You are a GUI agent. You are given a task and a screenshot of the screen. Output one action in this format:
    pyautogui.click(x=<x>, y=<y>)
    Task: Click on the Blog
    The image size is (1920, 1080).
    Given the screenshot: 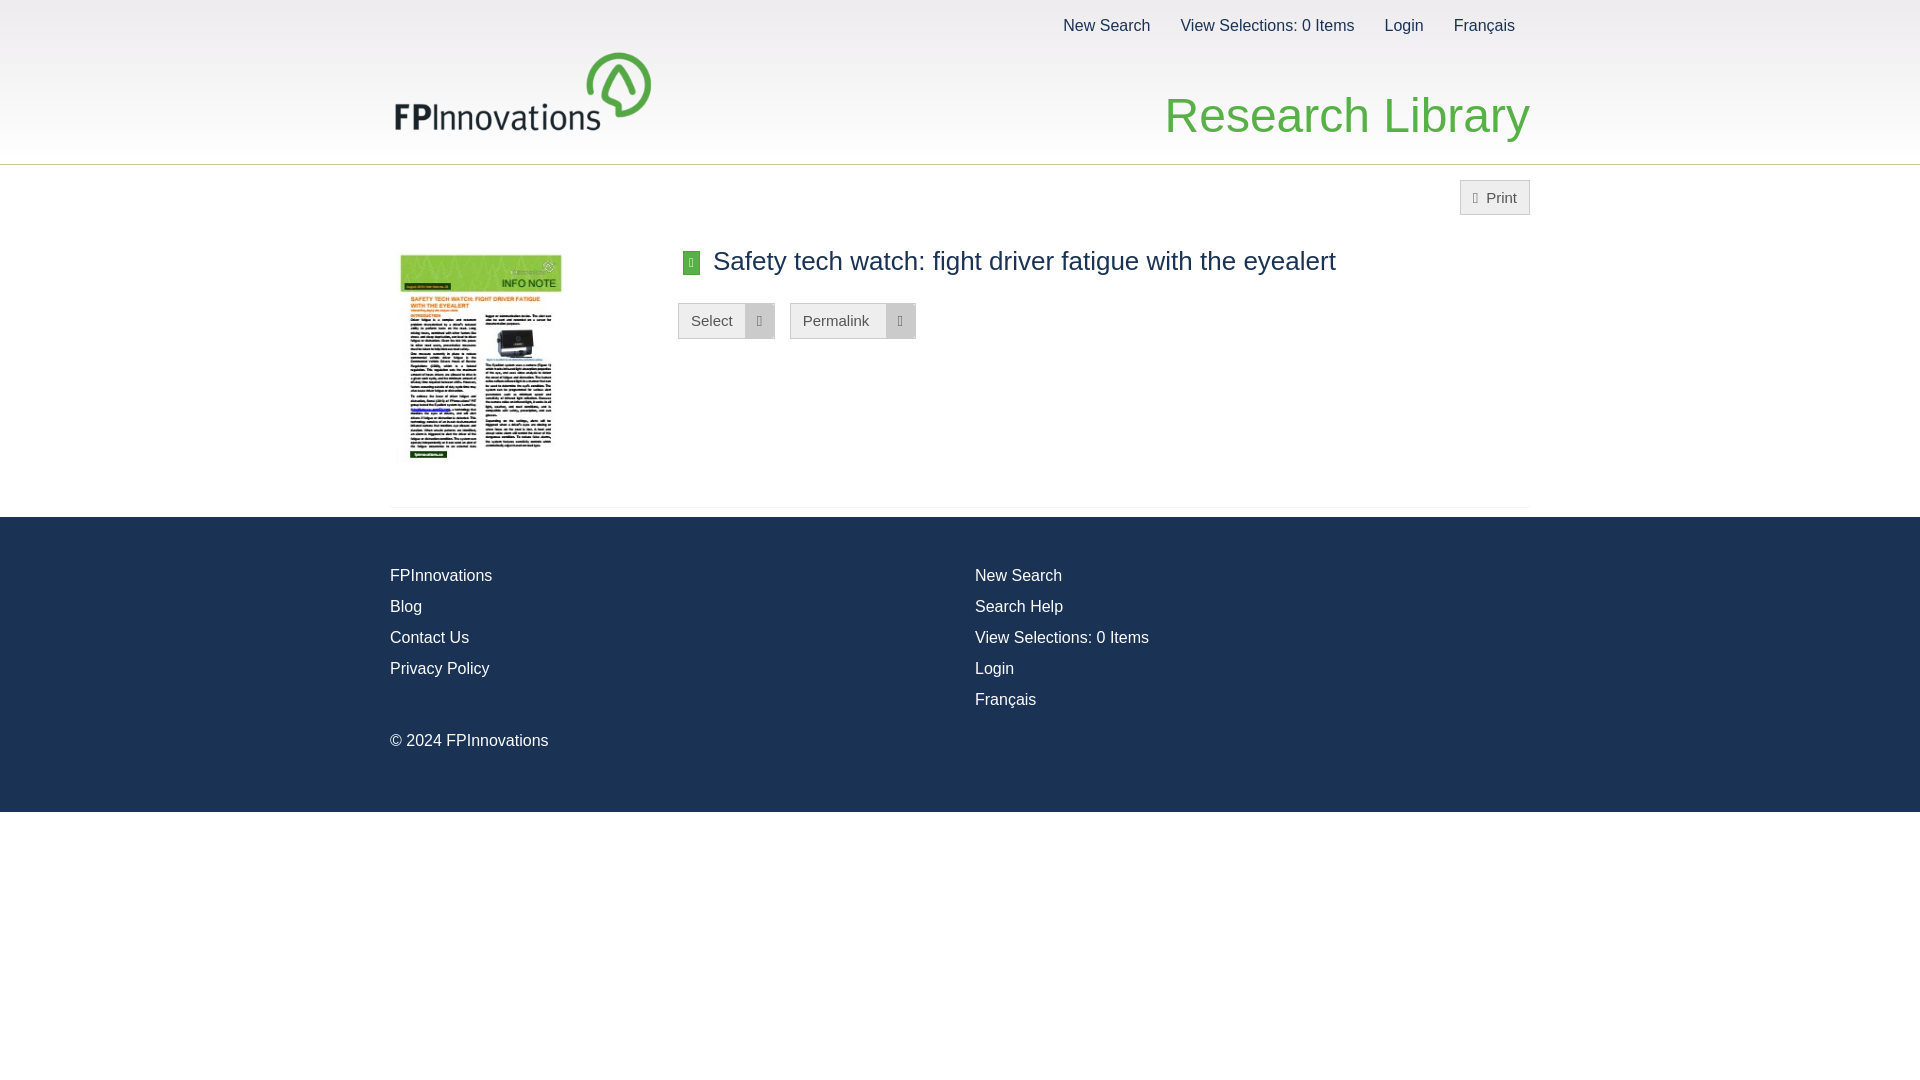 What is the action you would take?
    pyautogui.click(x=406, y=606)
    